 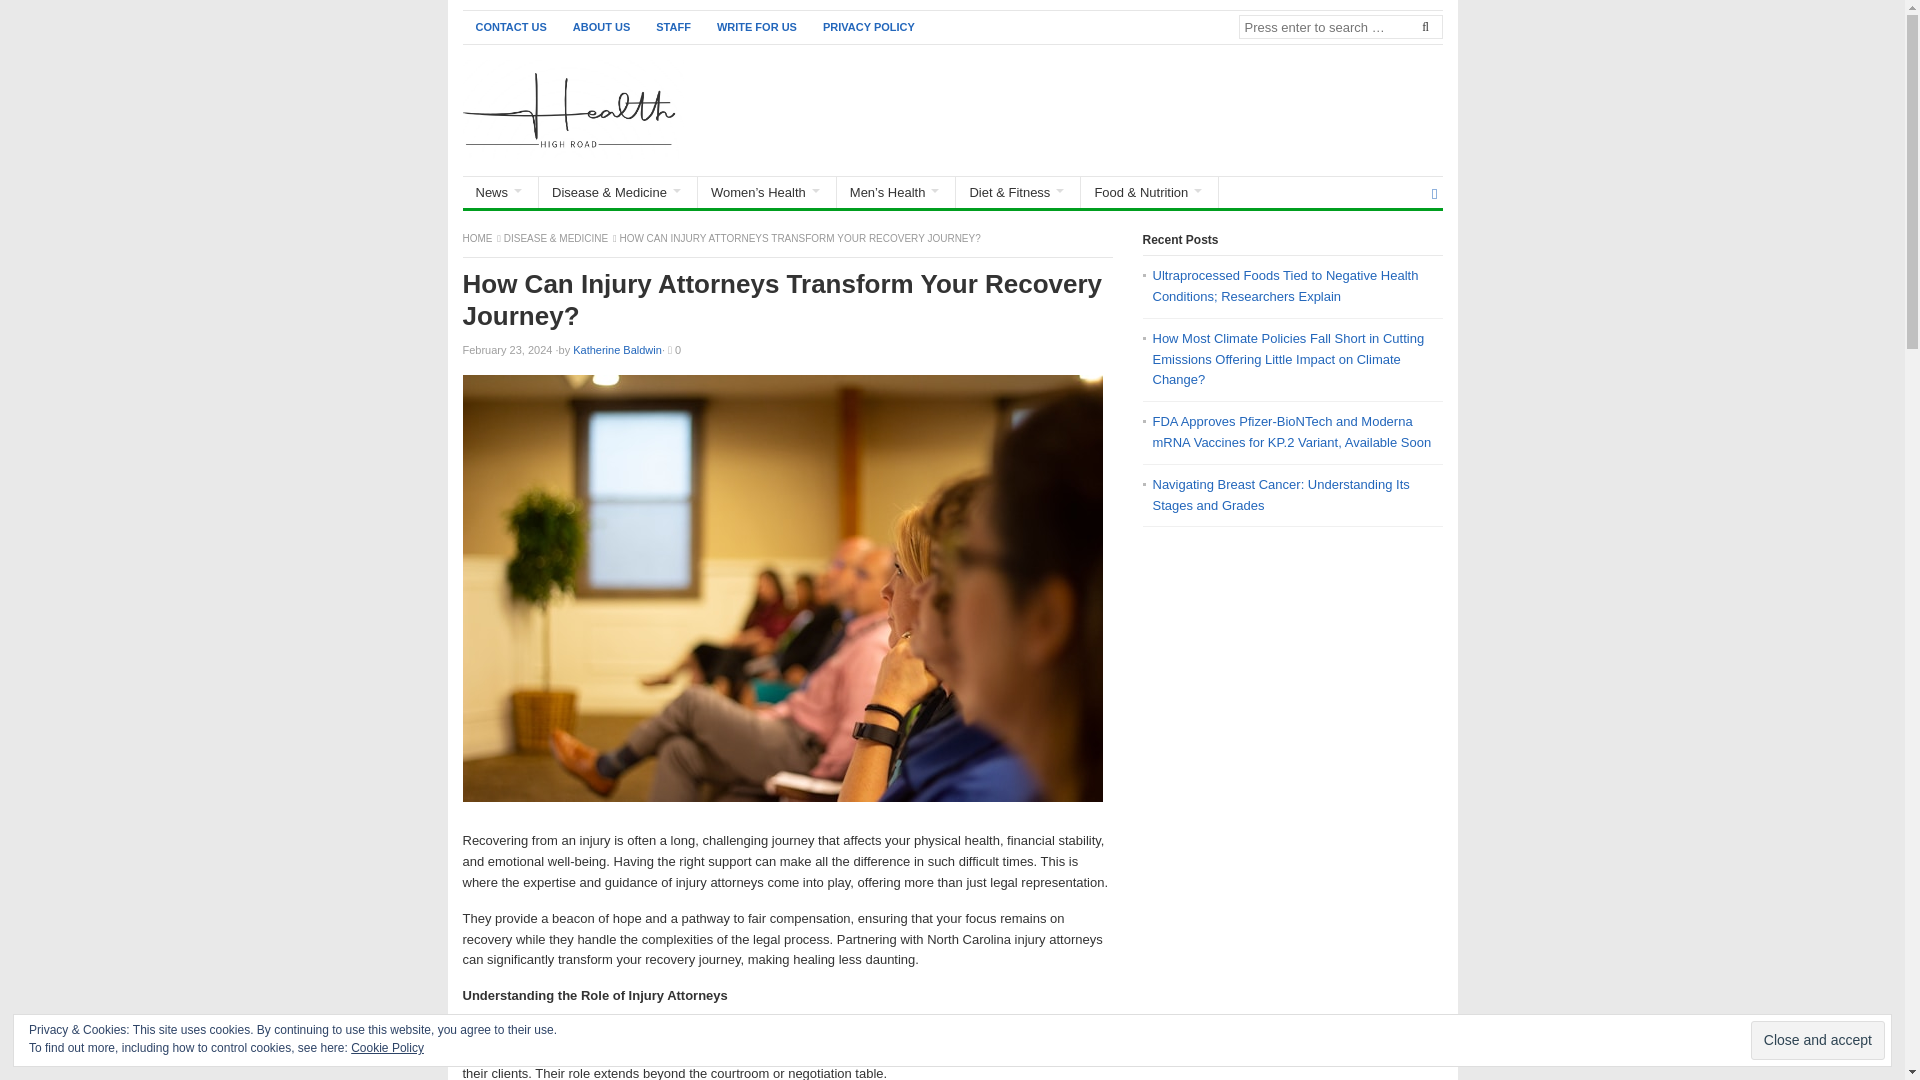 I want to click on CONTACT US, so click(x=510, y=27).